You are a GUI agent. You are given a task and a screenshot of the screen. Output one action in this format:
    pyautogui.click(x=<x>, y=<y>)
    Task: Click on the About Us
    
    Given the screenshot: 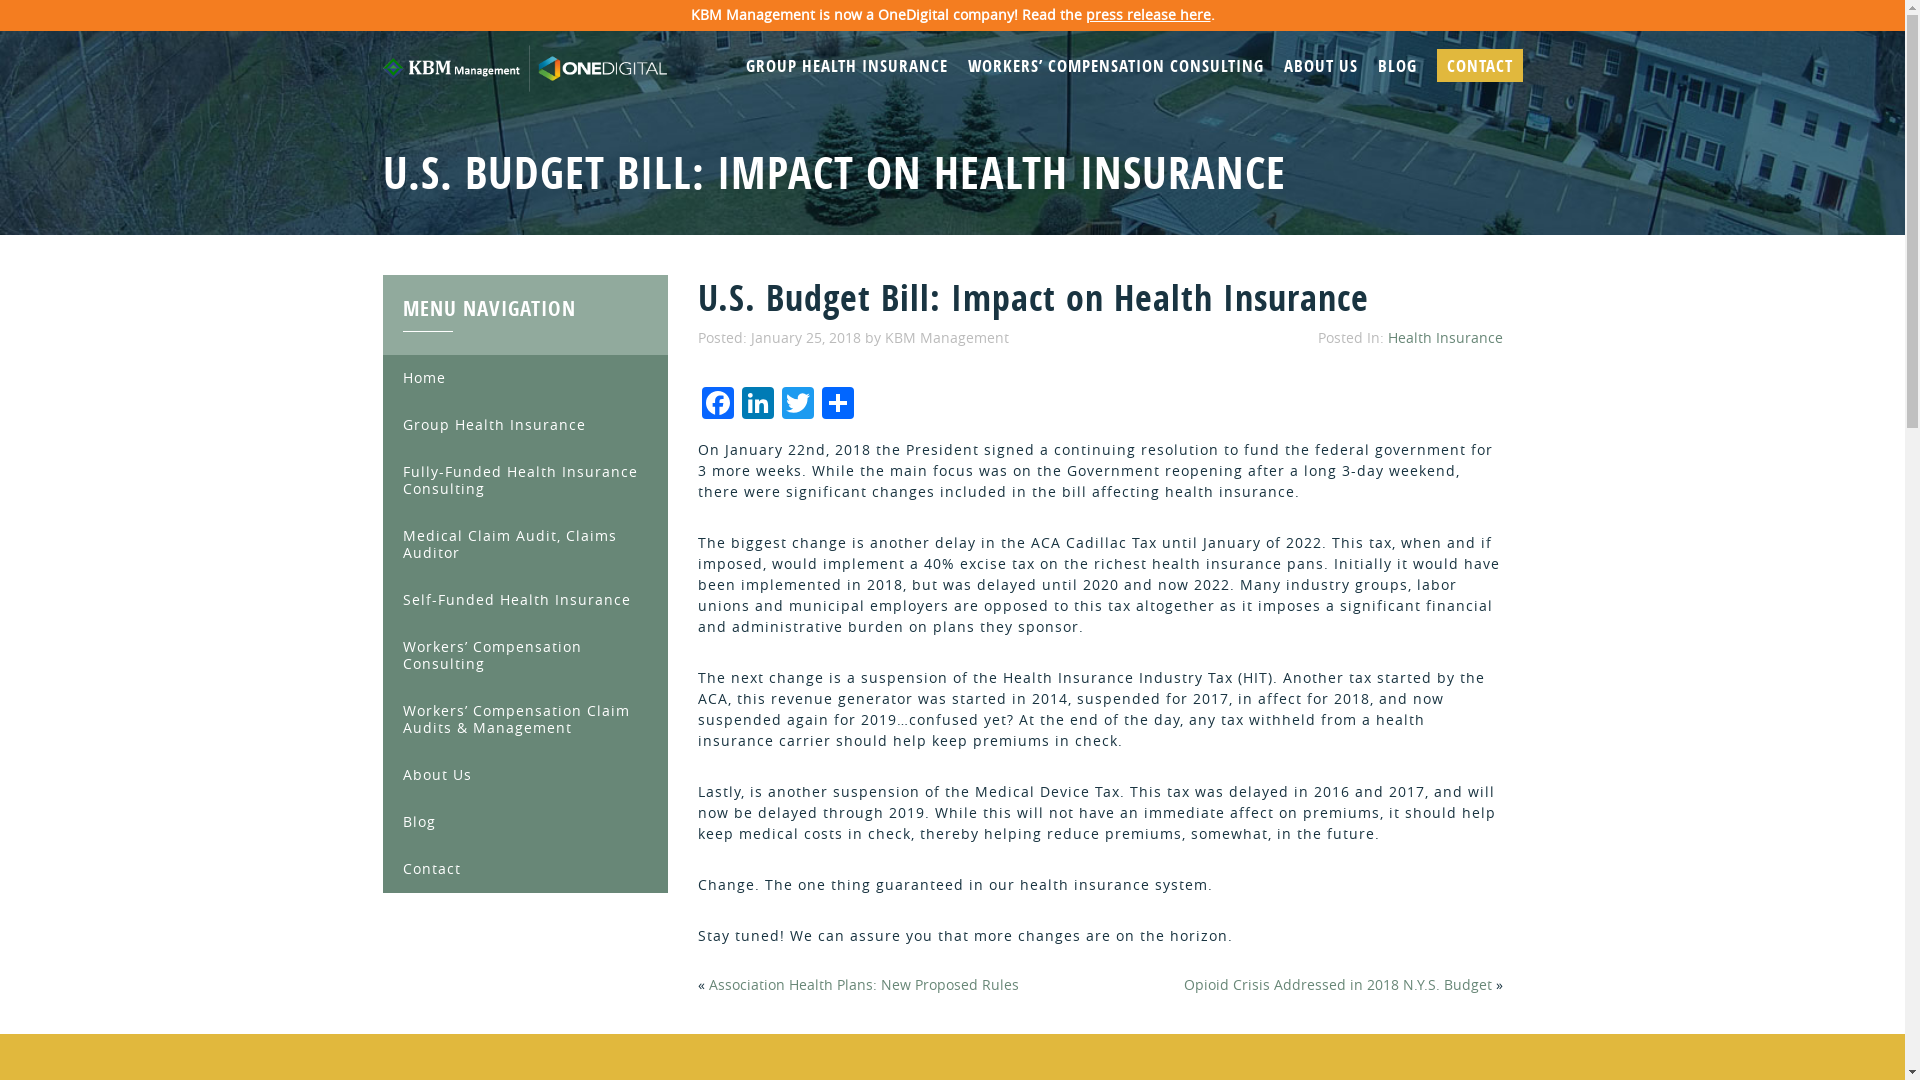 What is the action you would take?
    pyautogui.click(x=524, y=775)
    